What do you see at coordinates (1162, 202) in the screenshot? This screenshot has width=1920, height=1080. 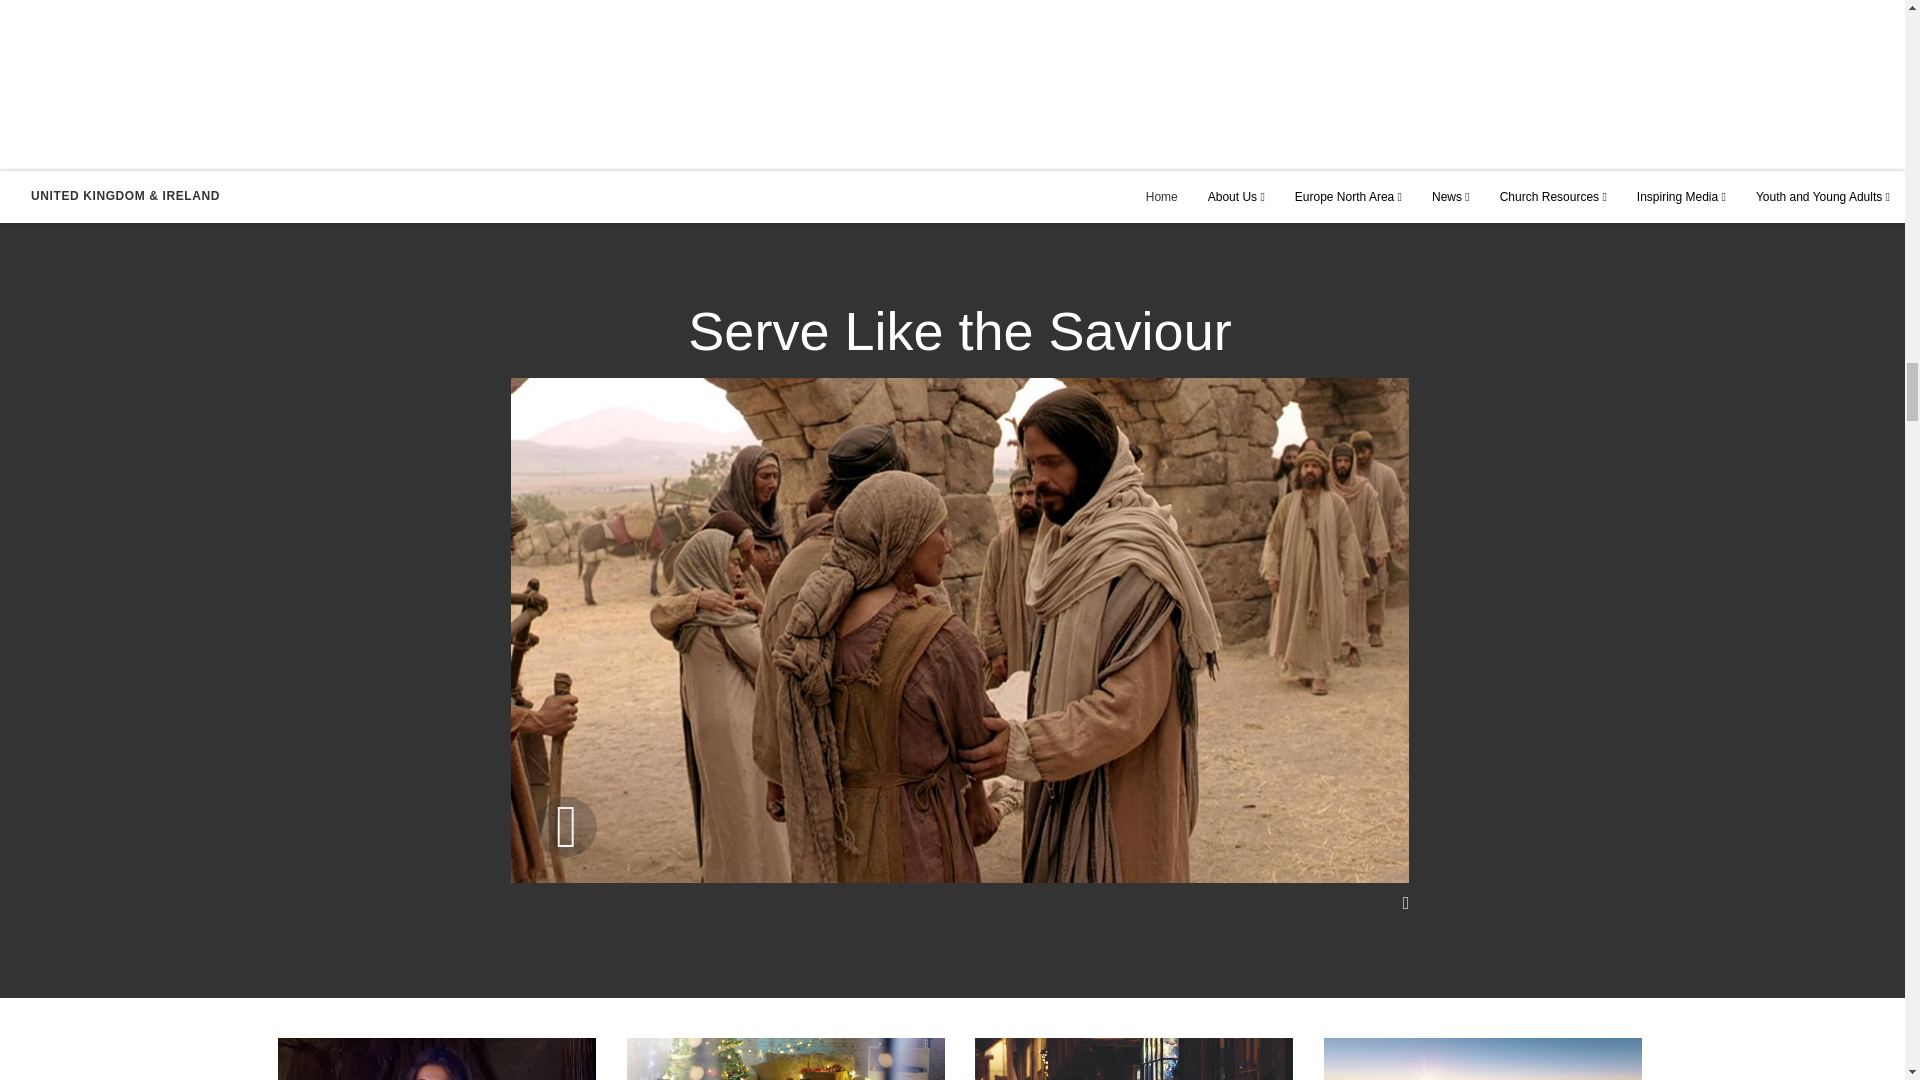 I see `Home` at bounding box center [1162, 202].